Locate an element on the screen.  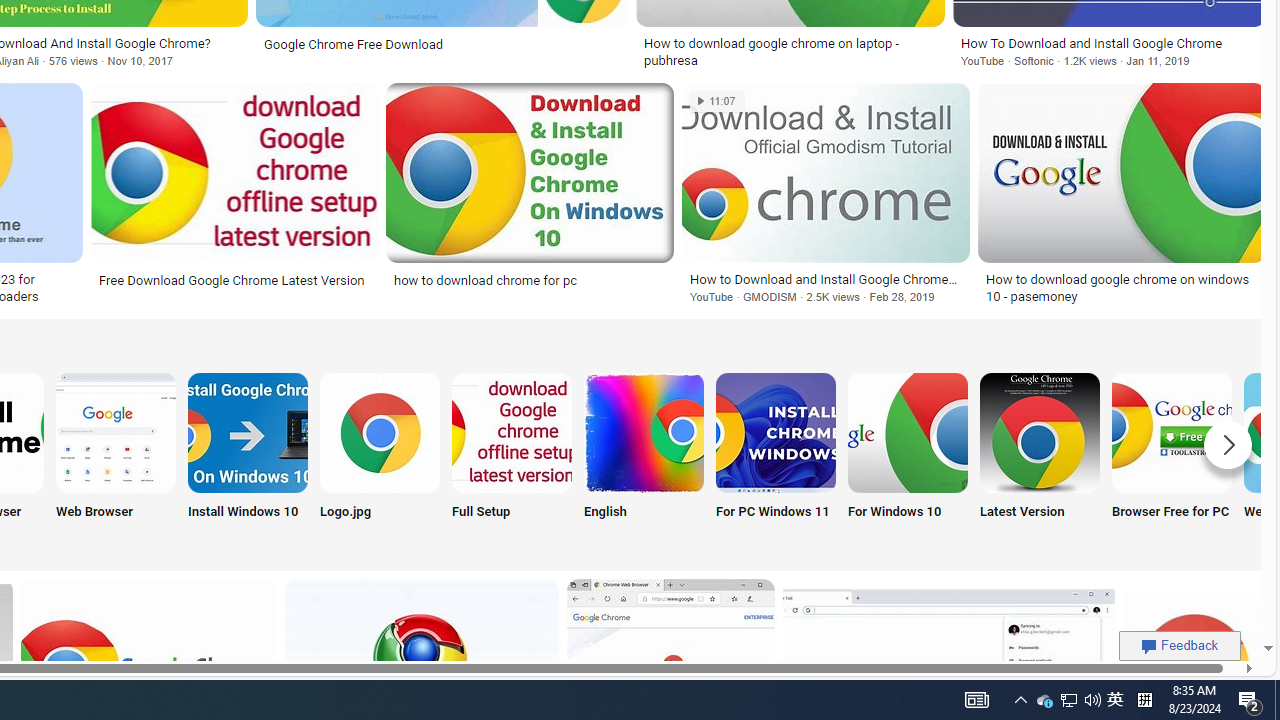
how to download chrome for pcSave is located at coordinates (534, 196).